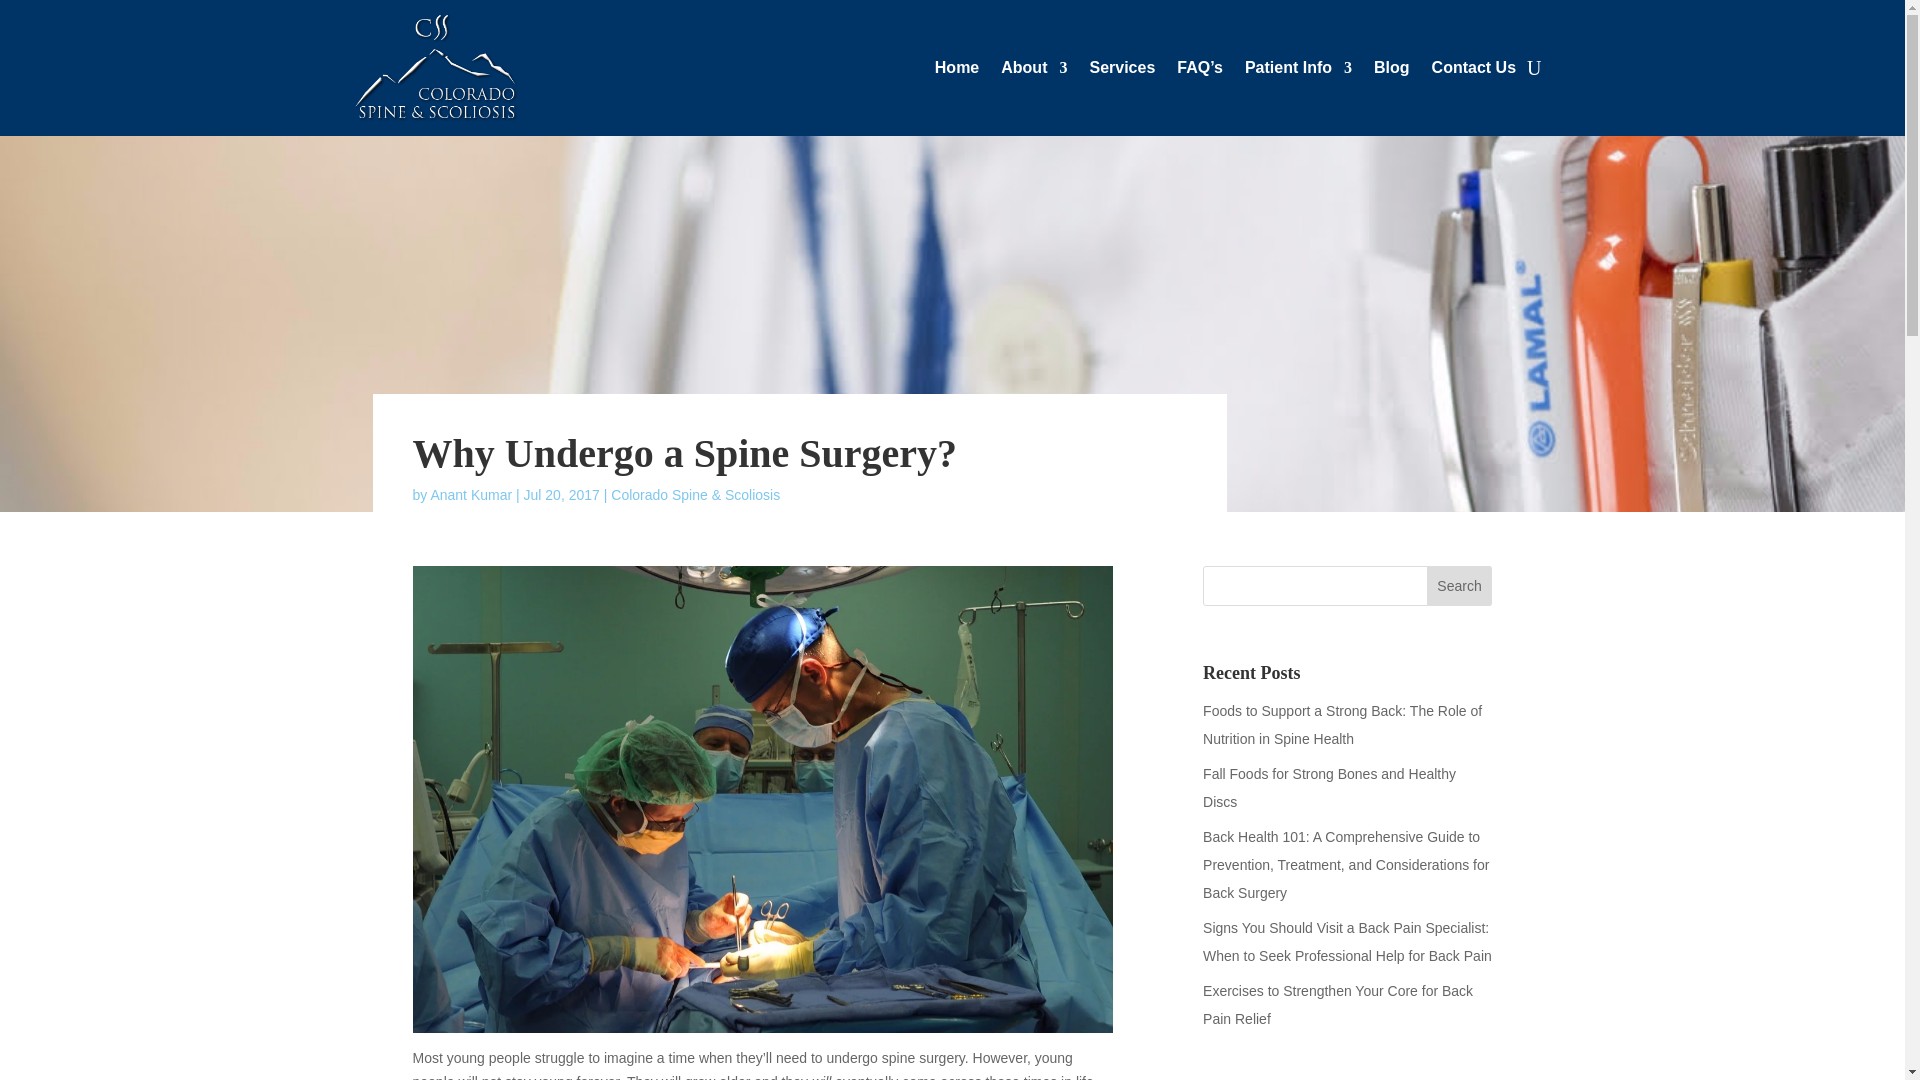 The width and height of the screenshot is (1920, 1080). Describe the element at coordinates (1298, 72) in the screenshot. I see `Patient Info` at that location.